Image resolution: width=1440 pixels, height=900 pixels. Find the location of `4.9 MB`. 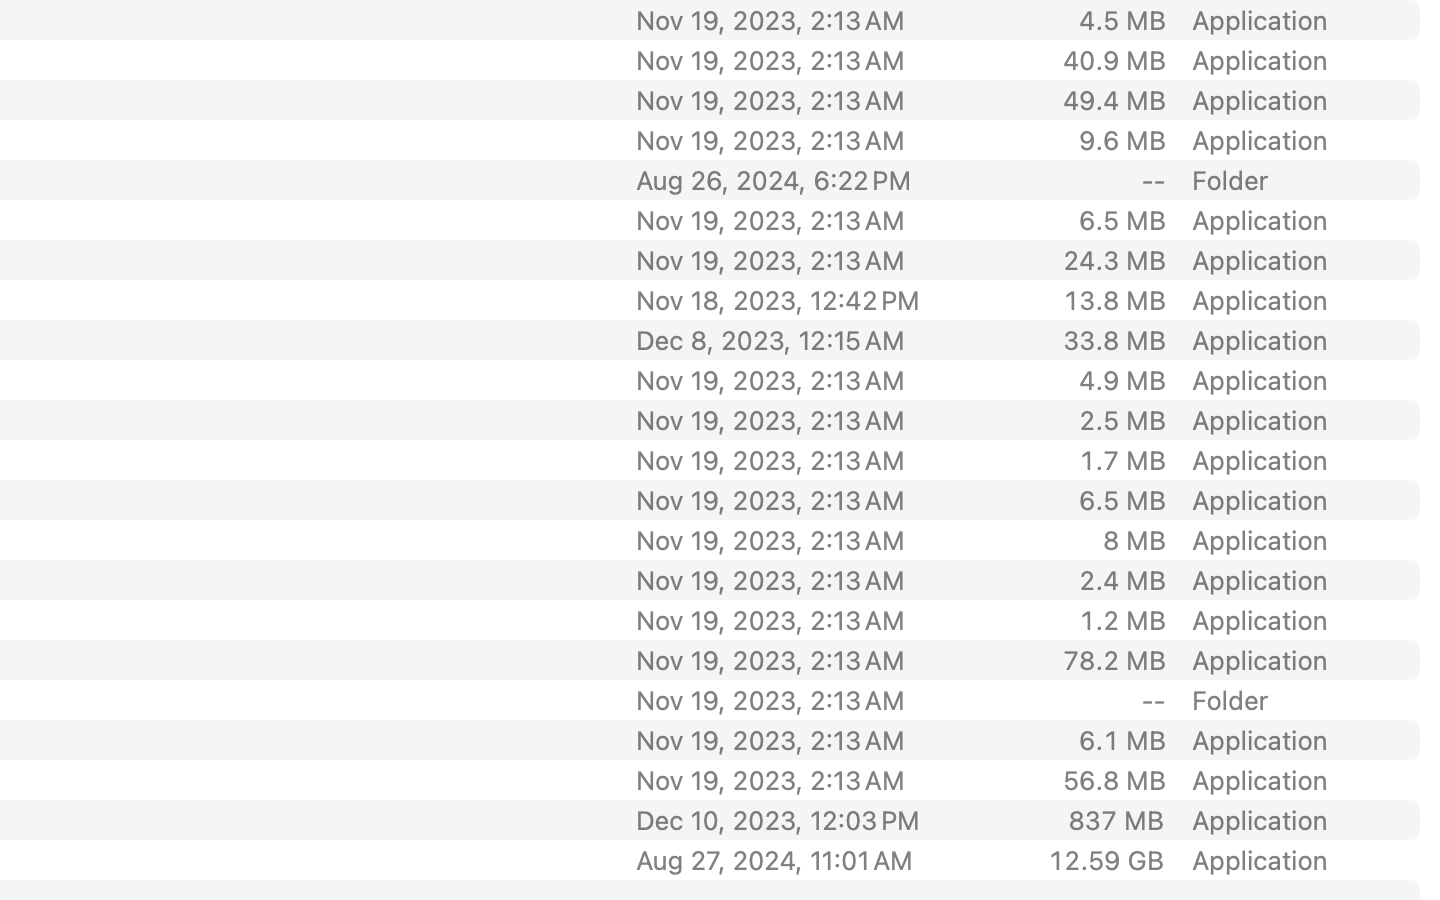

4.9 MB is located at coordinates (1122, 380).